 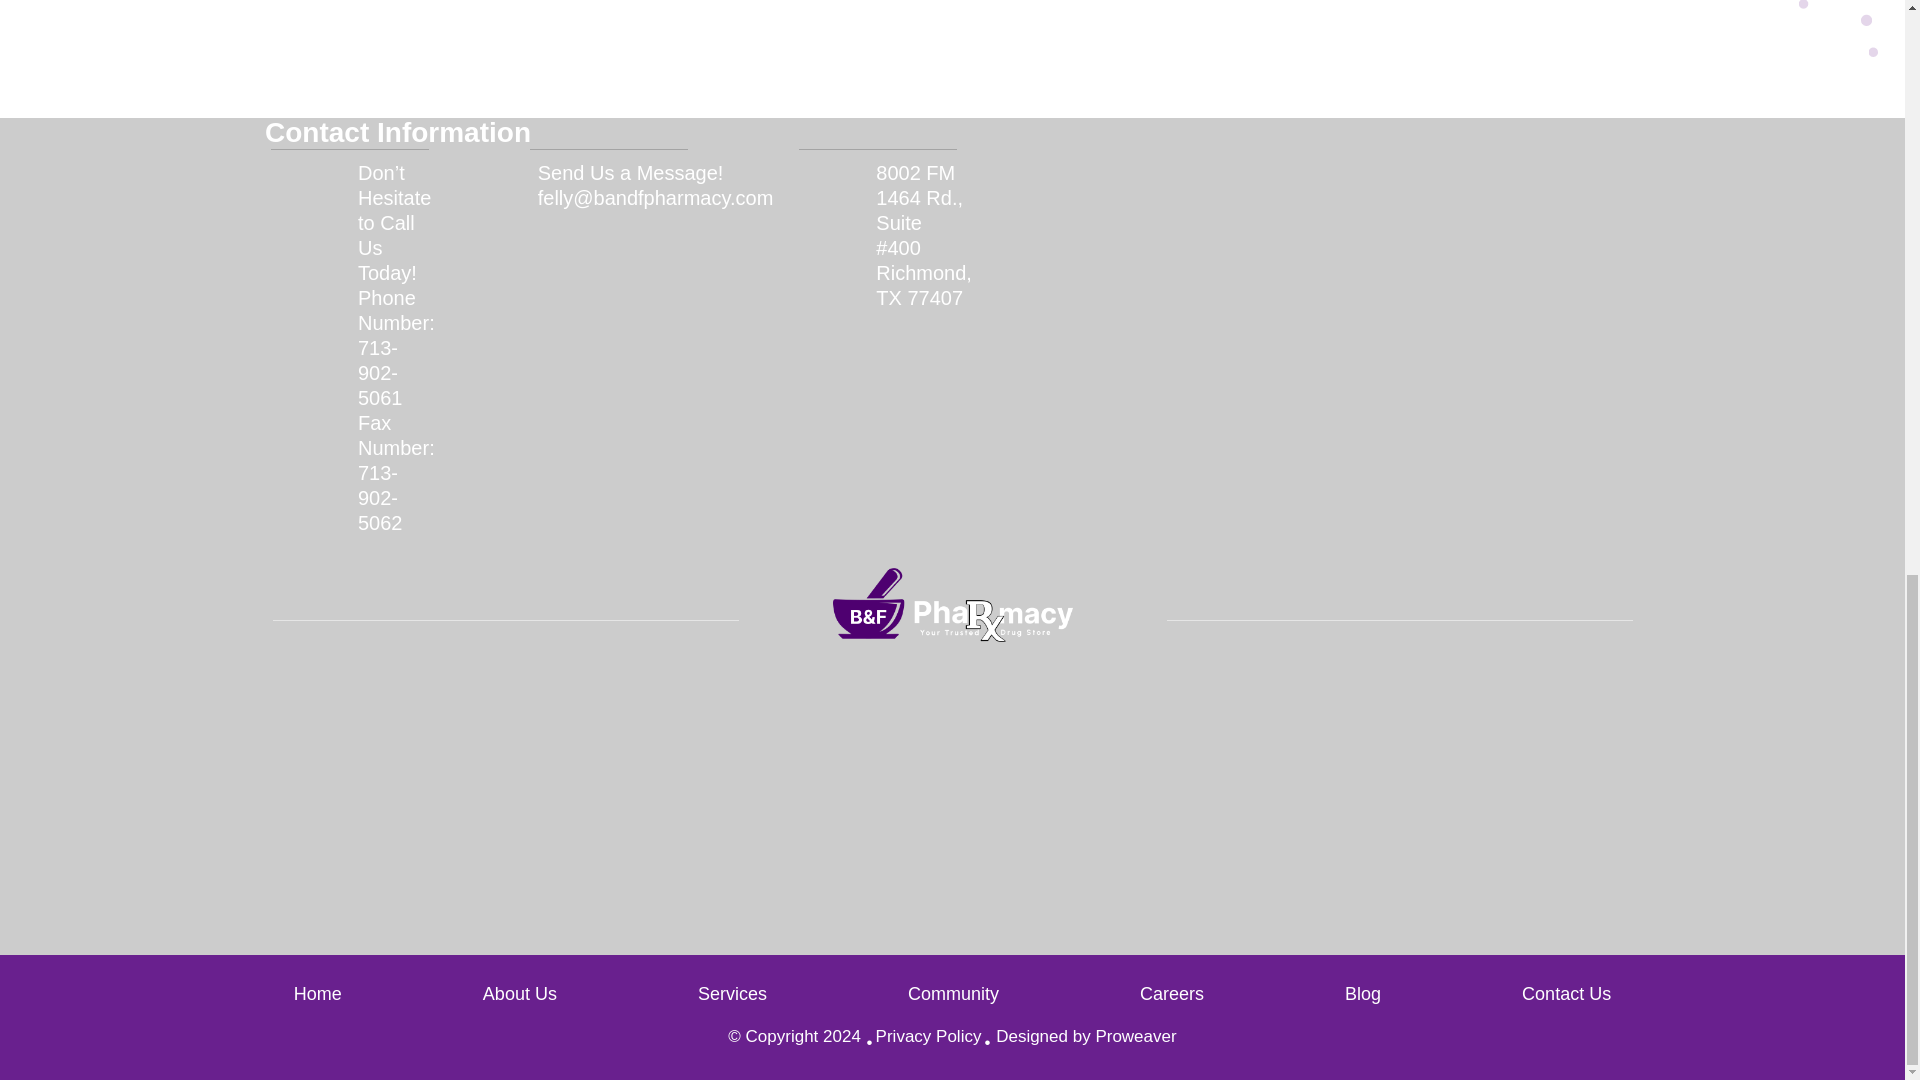 What do you see at coordinates (1532, 994) in the screenshot?
I see `Contact Us` at bounding box center [1532, 994].